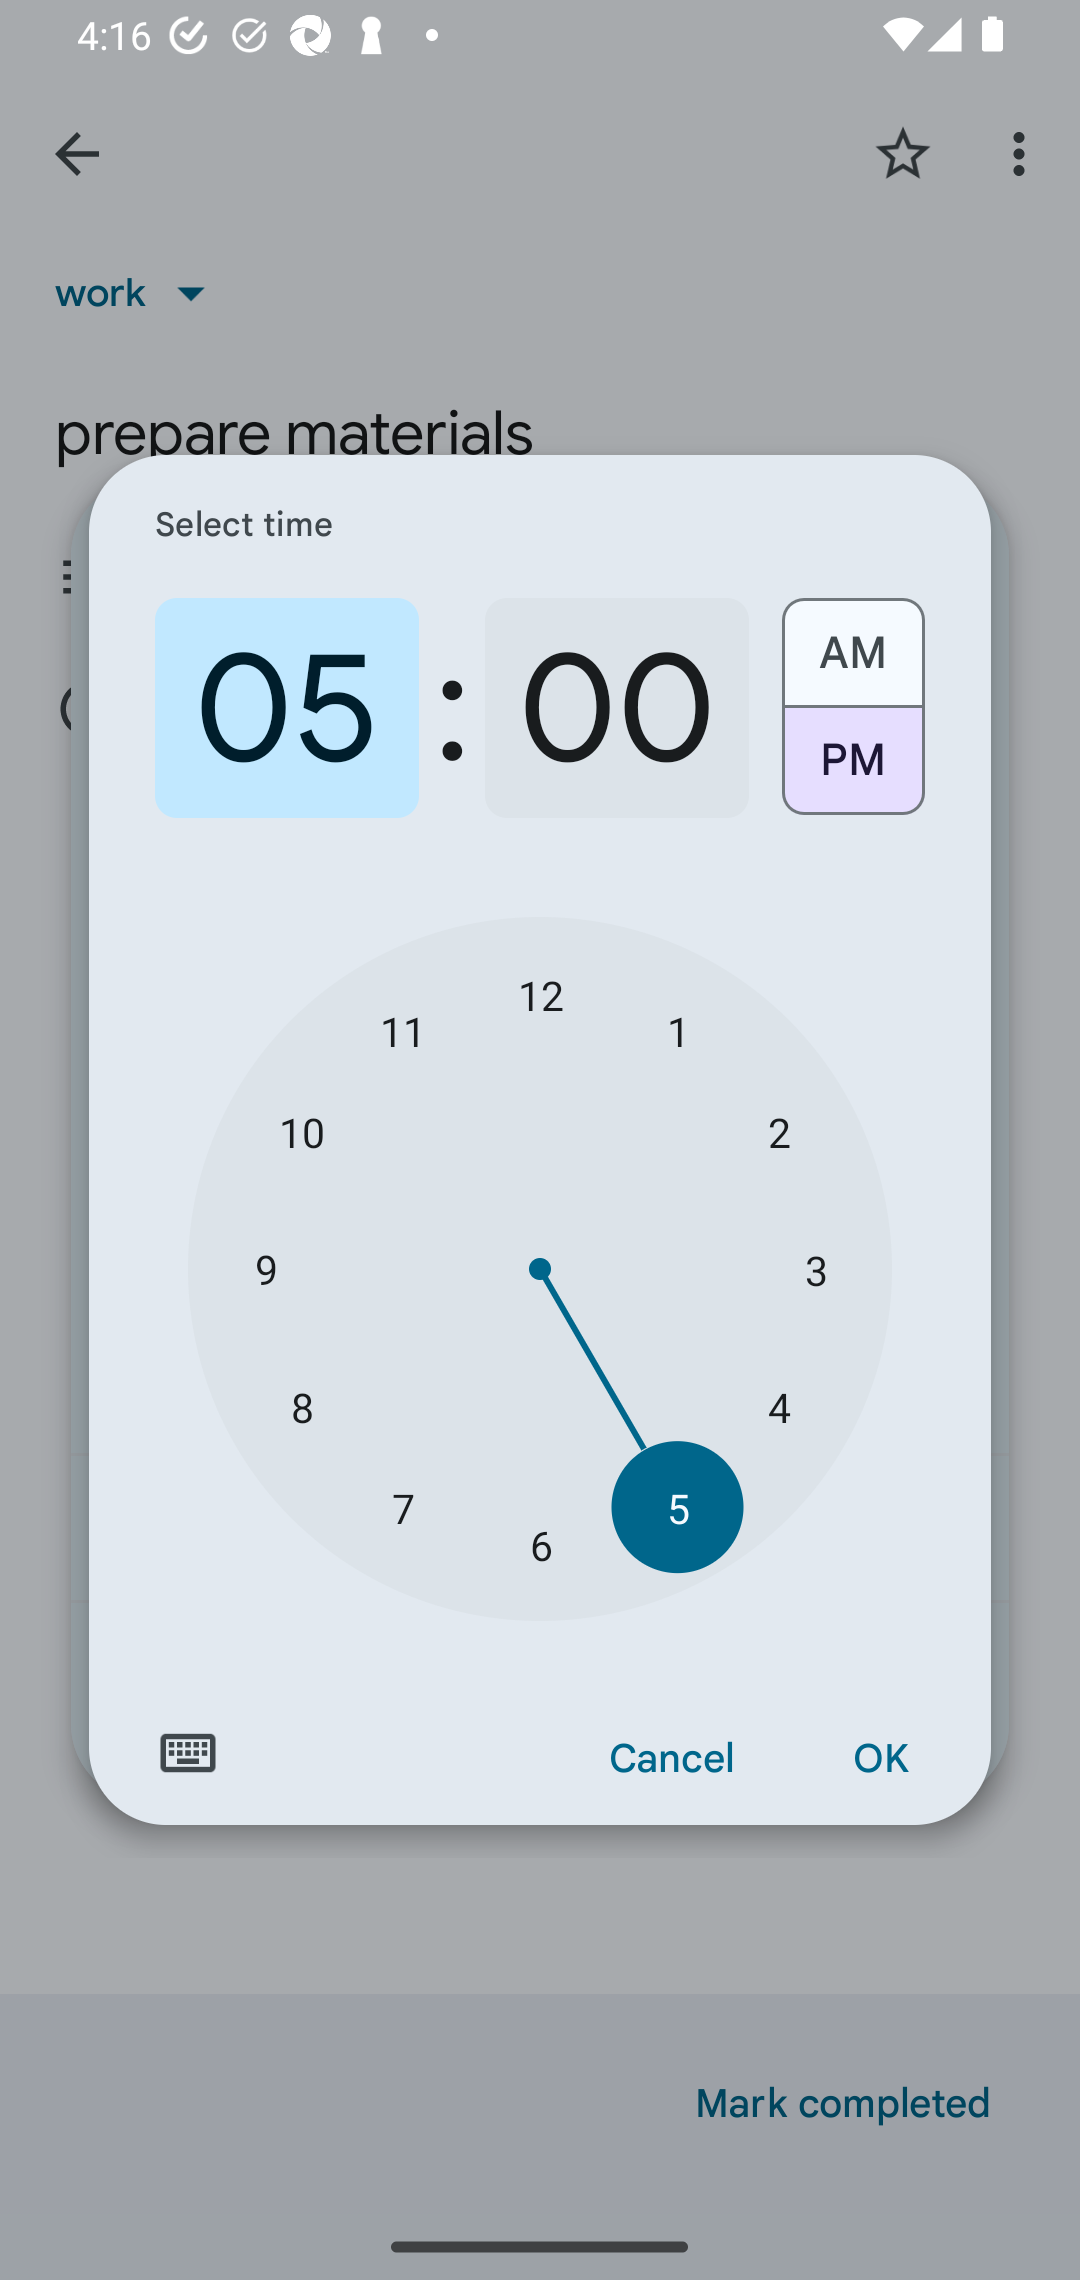  Describe the element at coordinates (402, 1506) in the screenshot. I see `7 7 o'clock` at that location.